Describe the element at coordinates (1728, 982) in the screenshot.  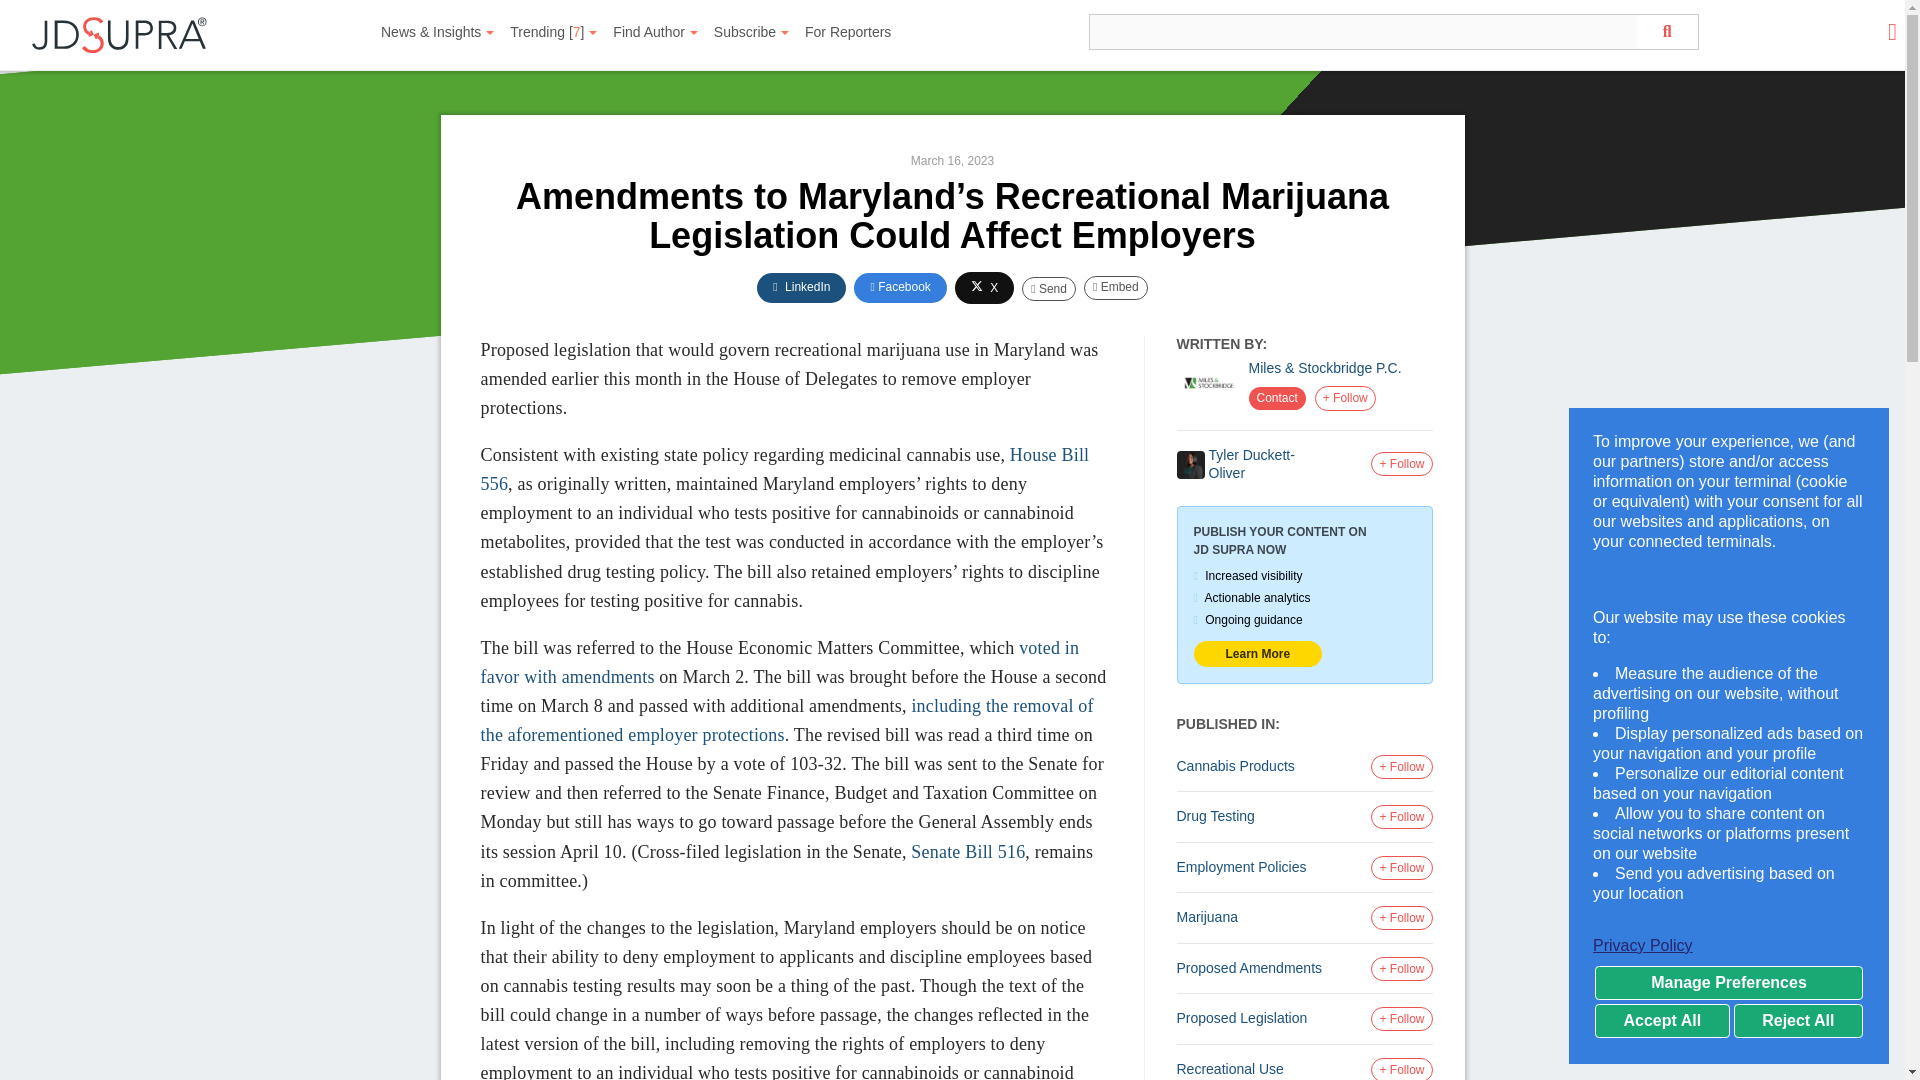
I see `Manage Preferences` at that location.